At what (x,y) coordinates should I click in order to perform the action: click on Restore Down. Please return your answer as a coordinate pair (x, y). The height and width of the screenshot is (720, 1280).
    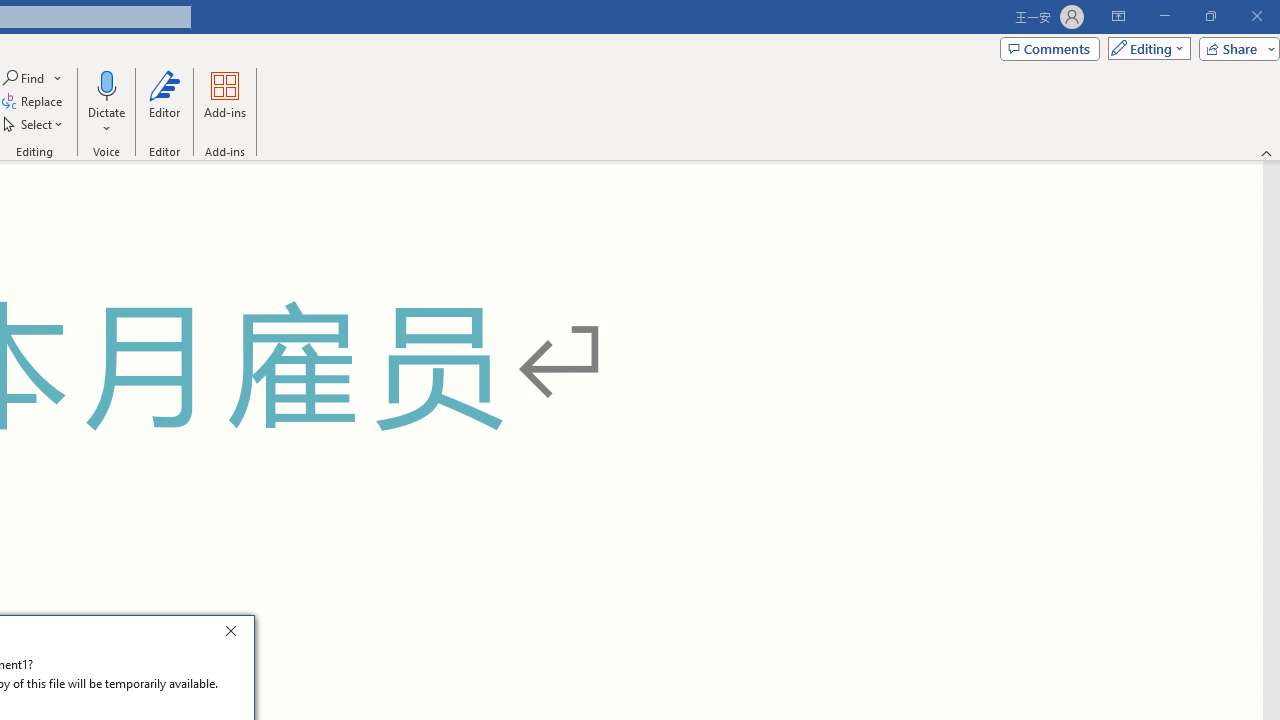
    Looking at the image, I should click on (1210, 16).